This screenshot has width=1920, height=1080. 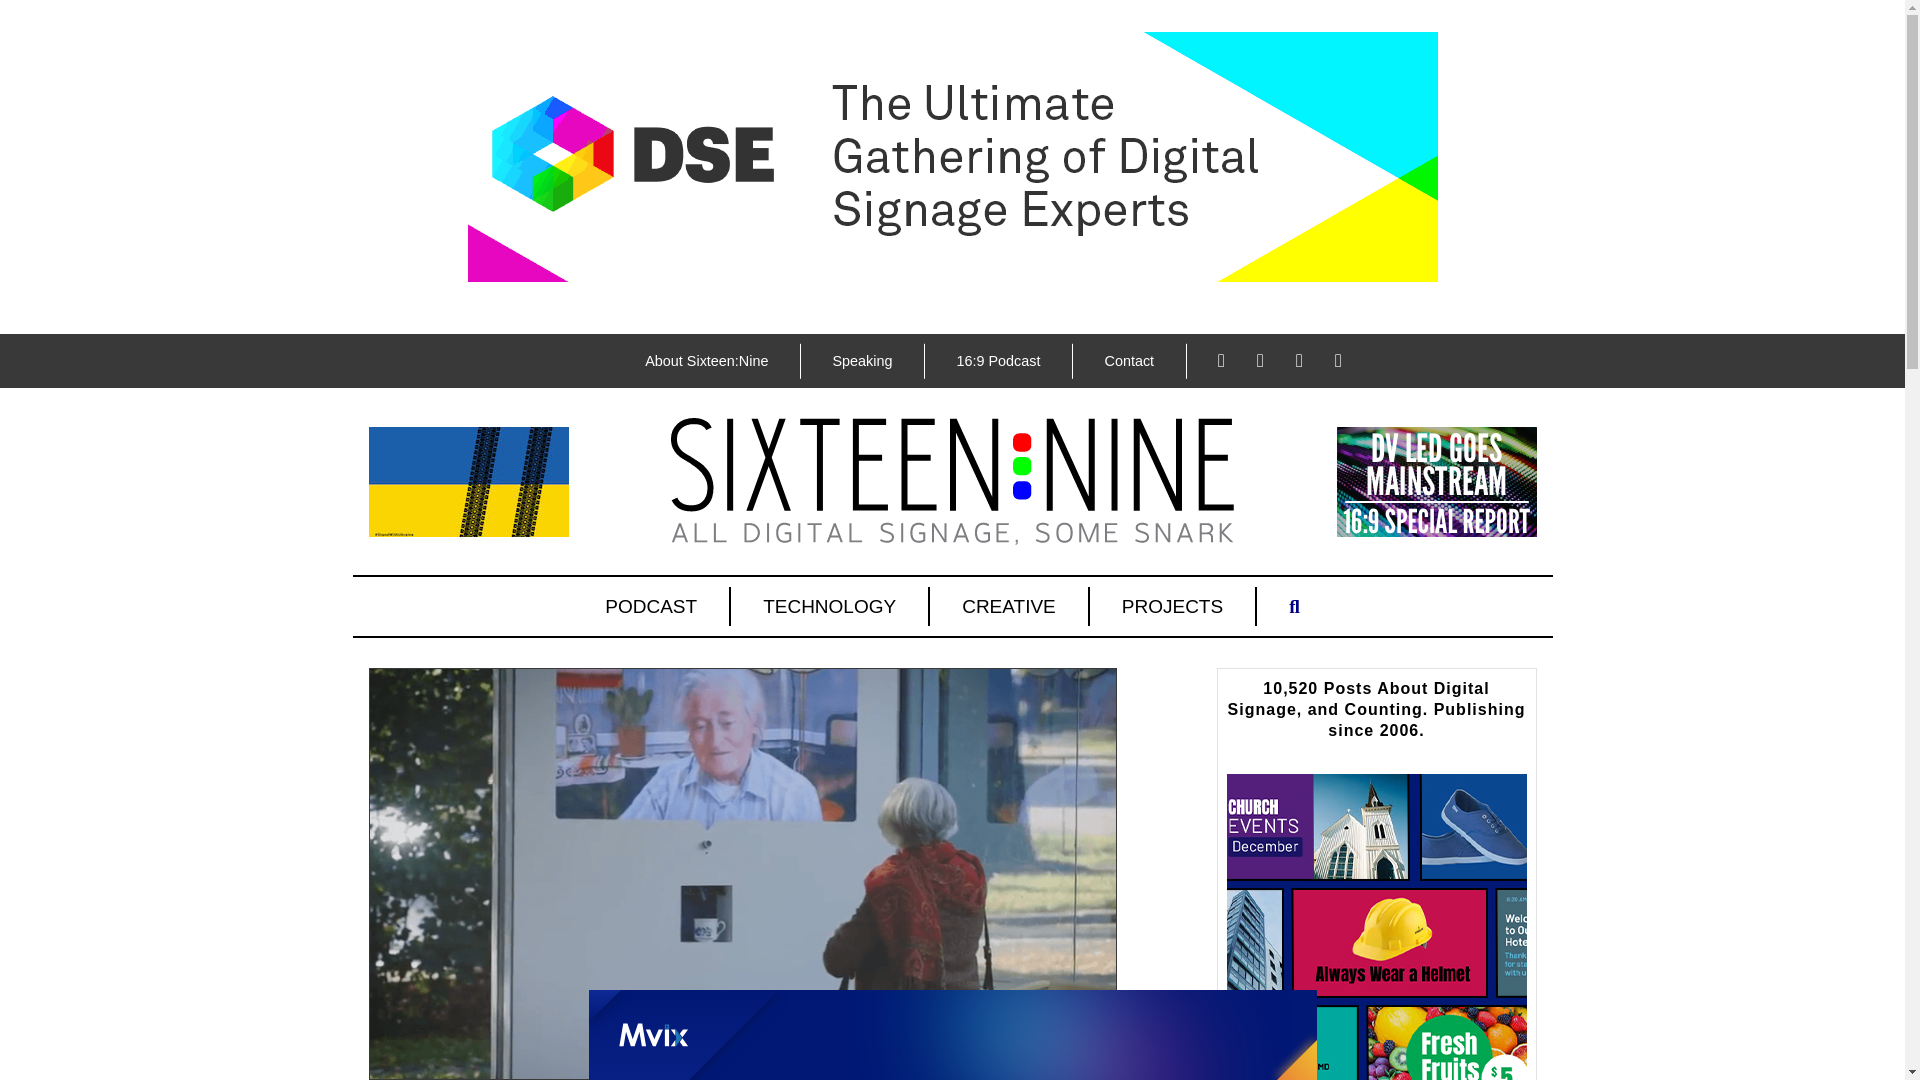 I want to click on Contact, so click(x=1128, y=361).